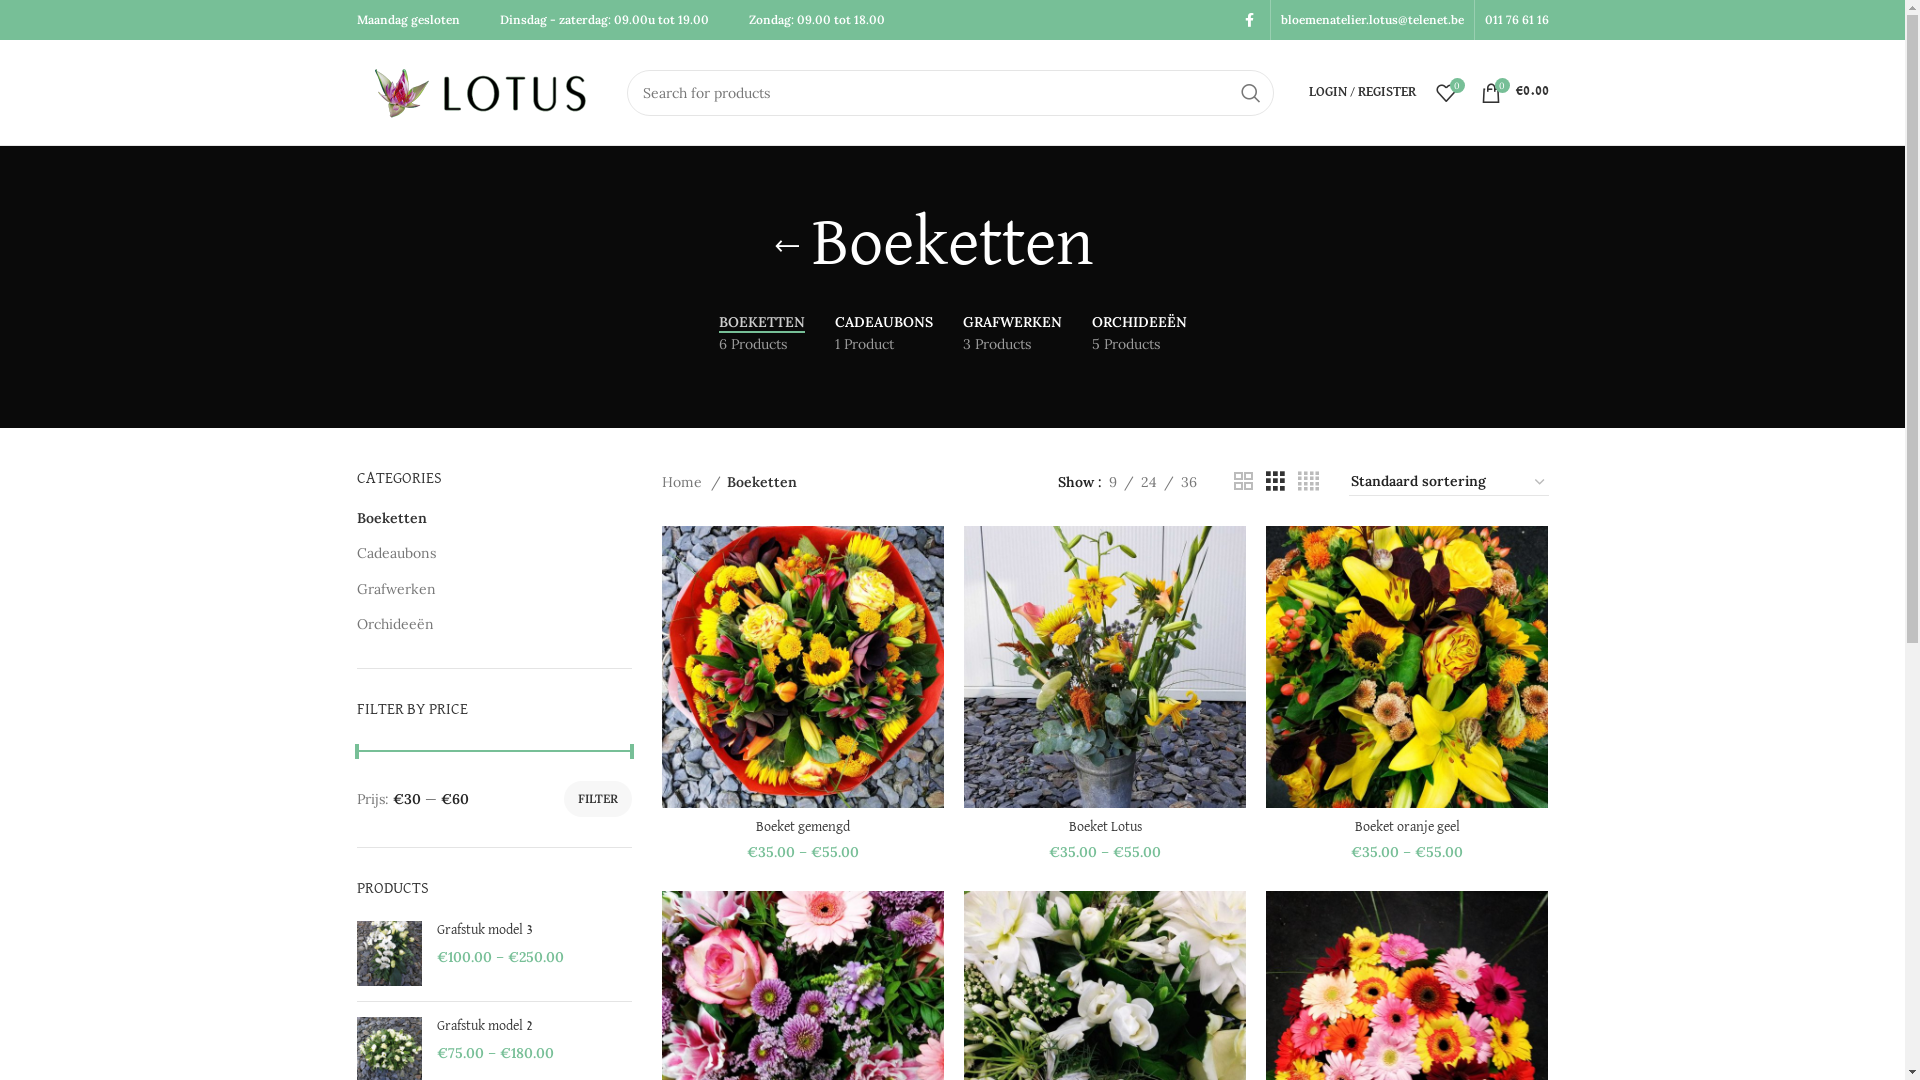 The height and width of the screenshot is (1080, 1920). Describe the element at coordinates (1106, 828) in the screenshot. I see `Boeket Lotus` at that location.